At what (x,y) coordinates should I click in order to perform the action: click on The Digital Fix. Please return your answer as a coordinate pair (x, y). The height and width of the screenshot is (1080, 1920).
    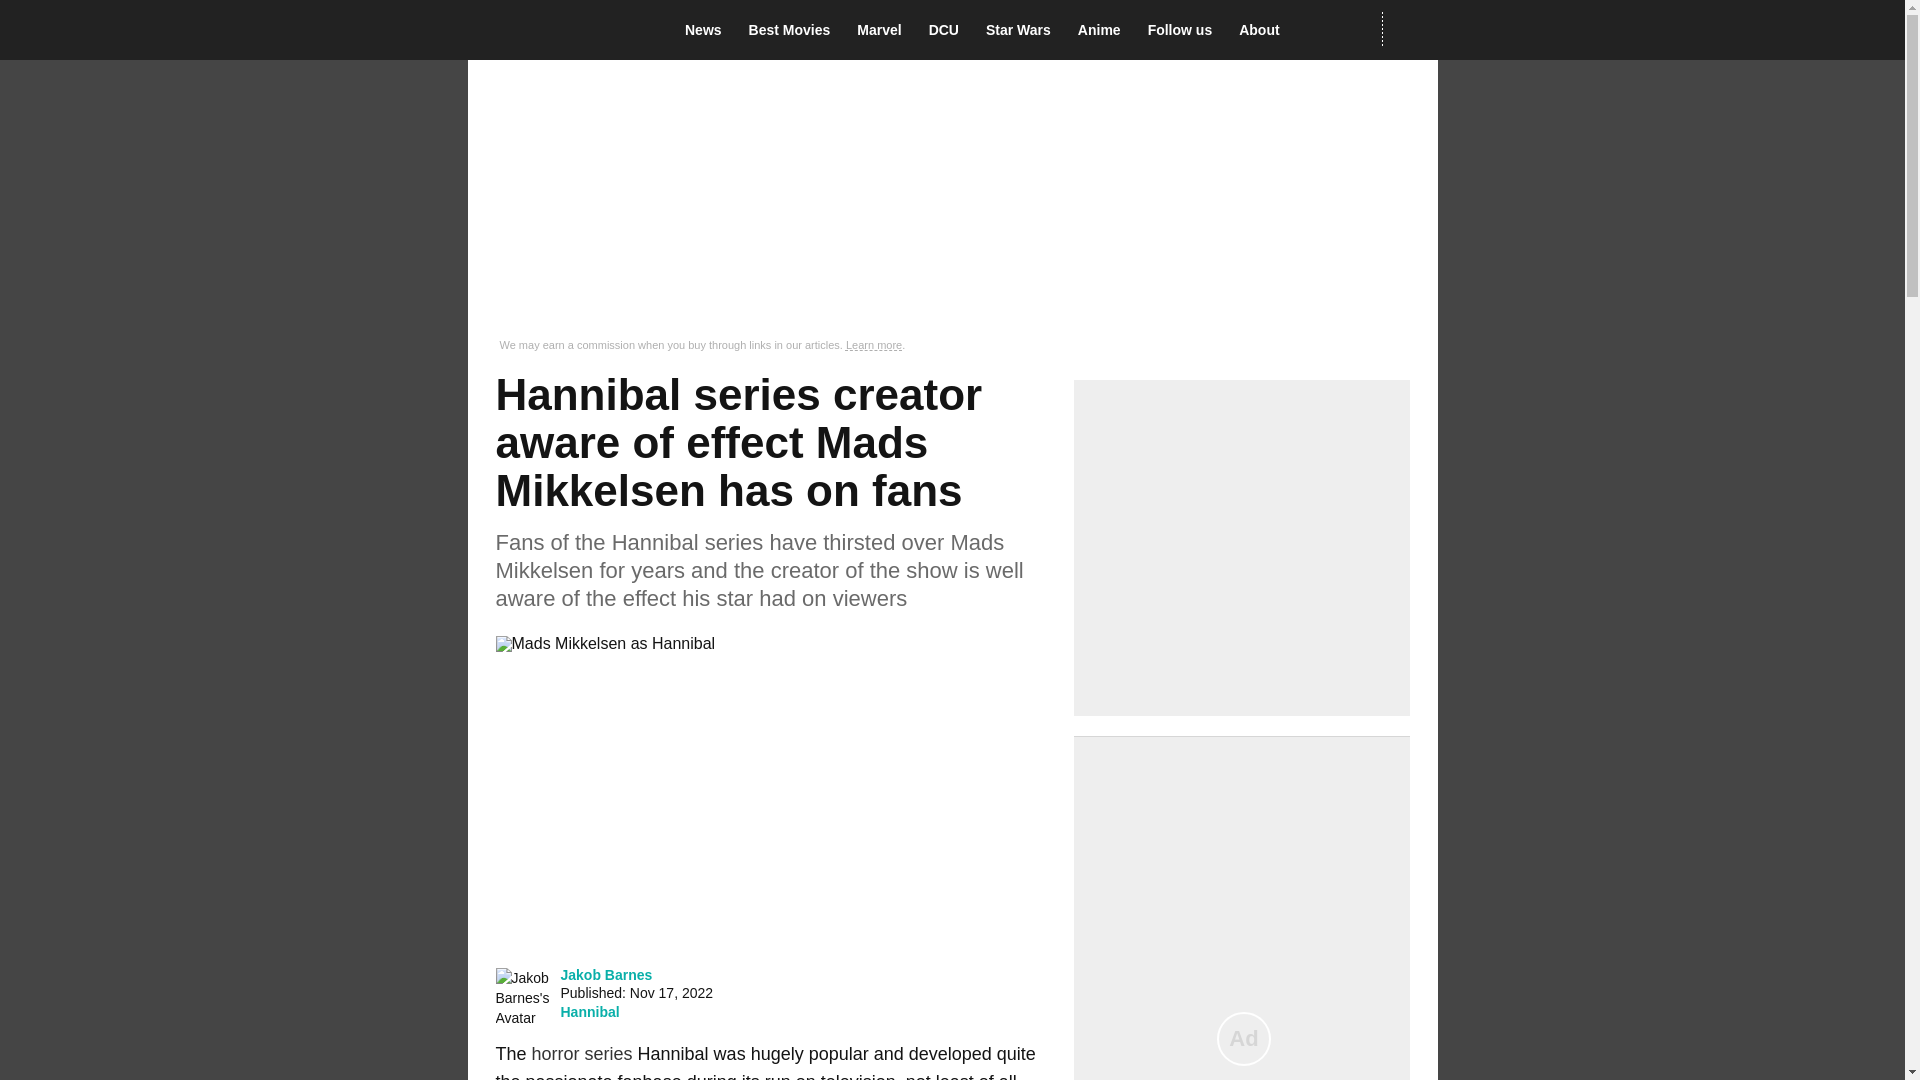
    Looking at the image, I should click on (560, 30).